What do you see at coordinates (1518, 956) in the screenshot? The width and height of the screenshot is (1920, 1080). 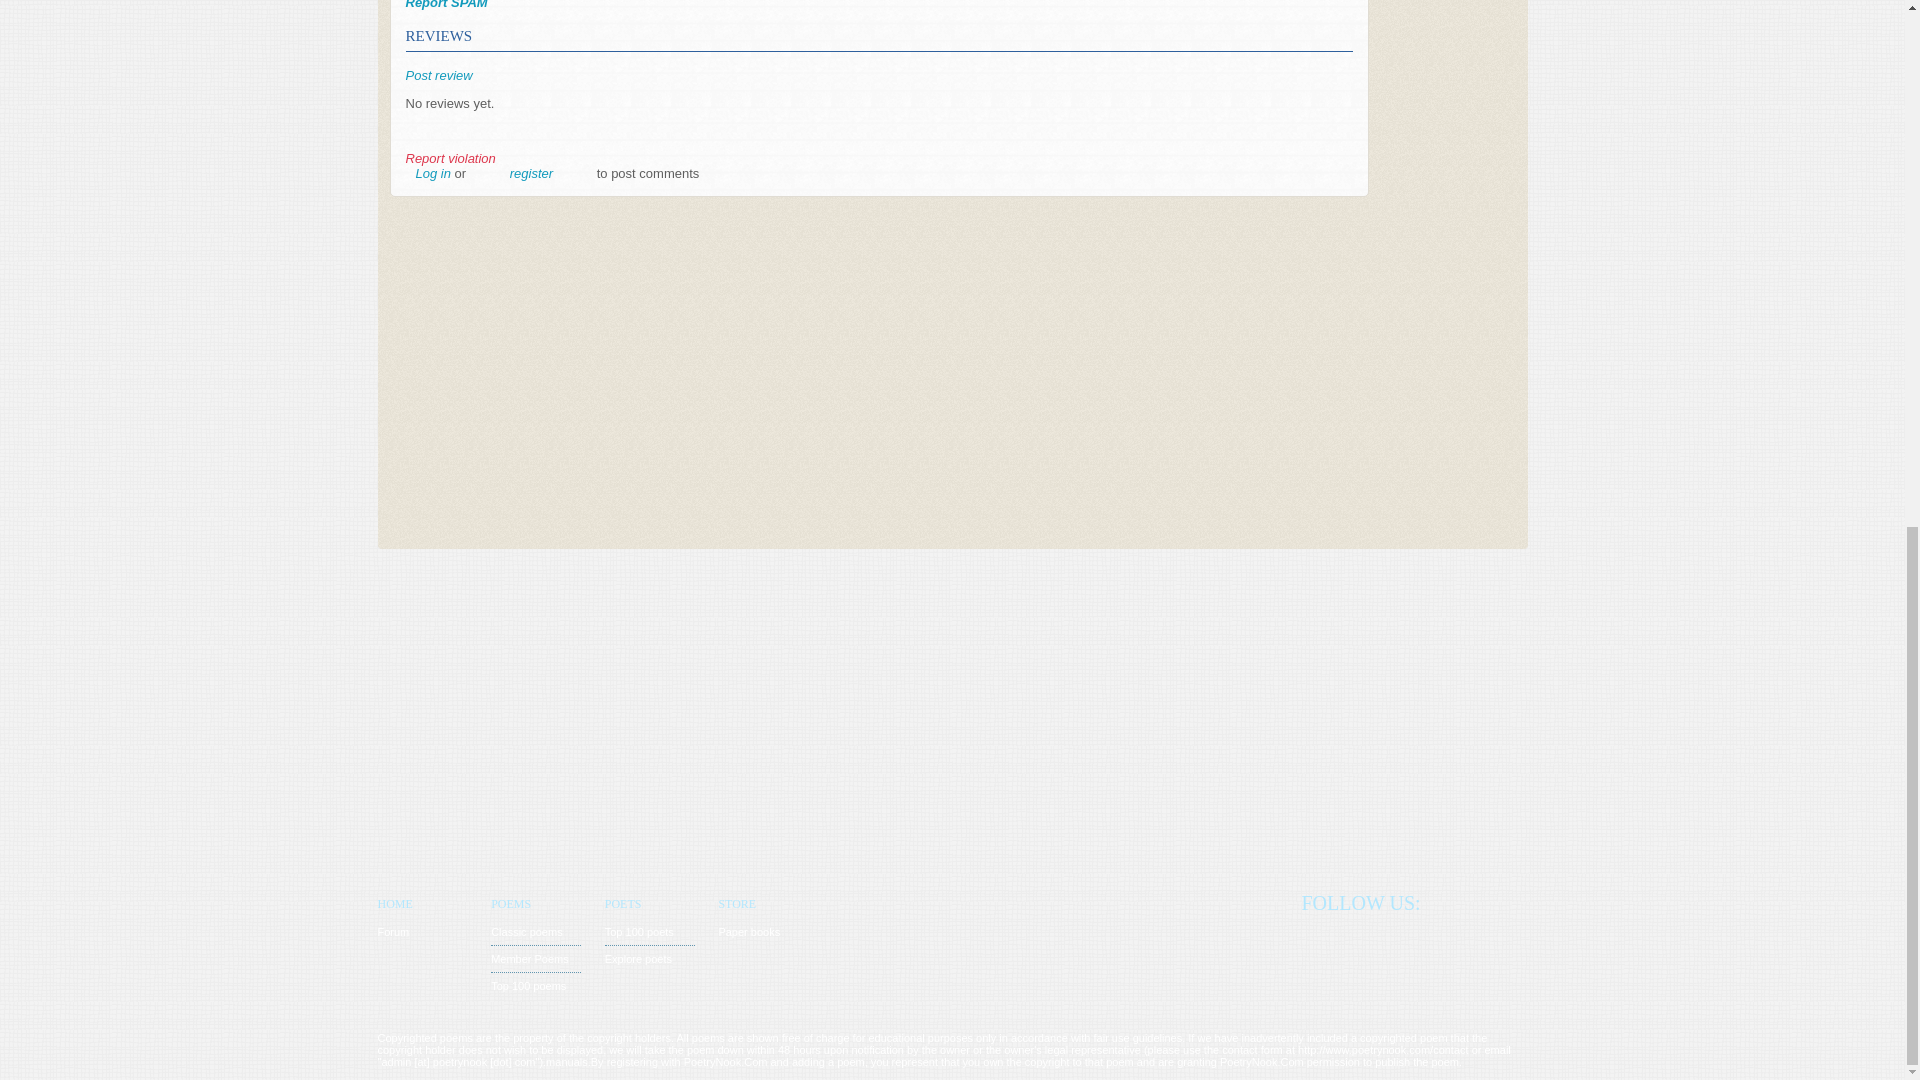 I see `Follow Poetry Nook on Facebook` at bounding box center [1518, 956].